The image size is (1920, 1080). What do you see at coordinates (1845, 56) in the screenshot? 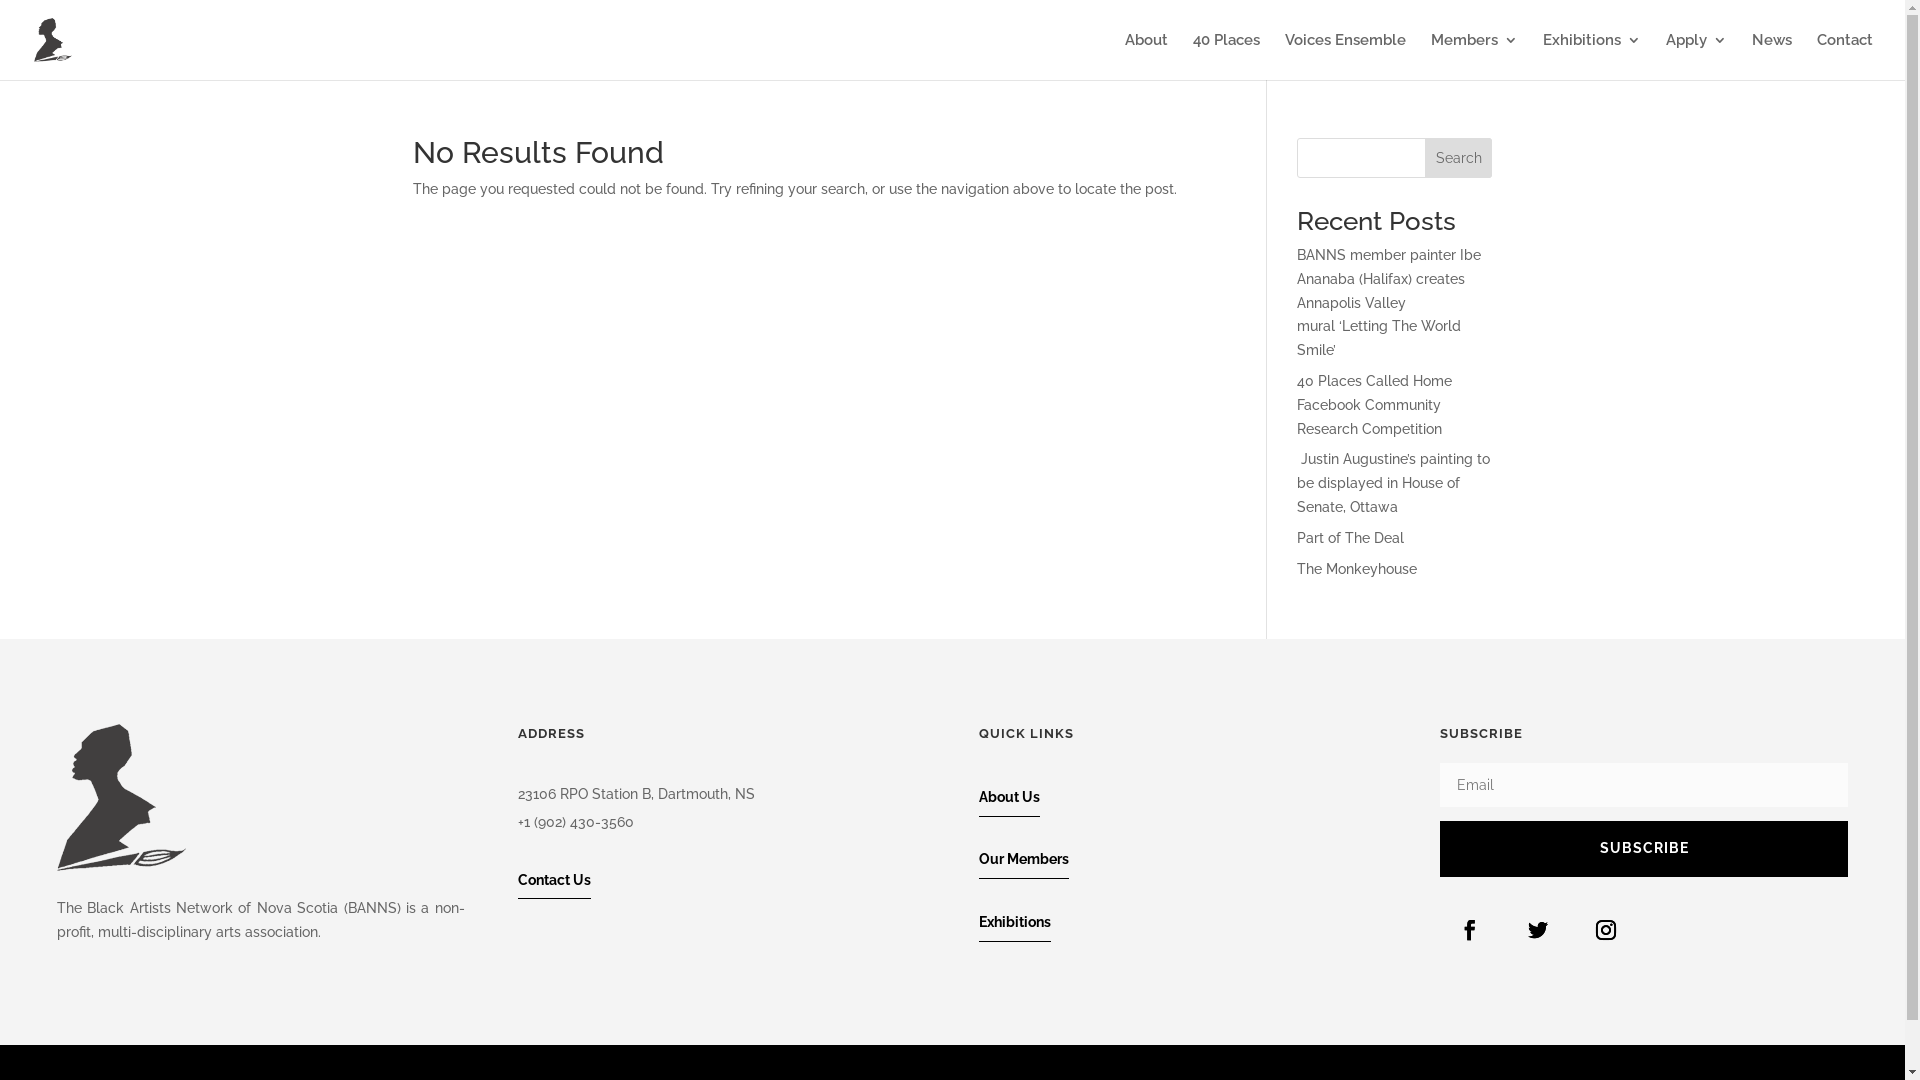
I see `Contact` at bounding box center [1845, 56].